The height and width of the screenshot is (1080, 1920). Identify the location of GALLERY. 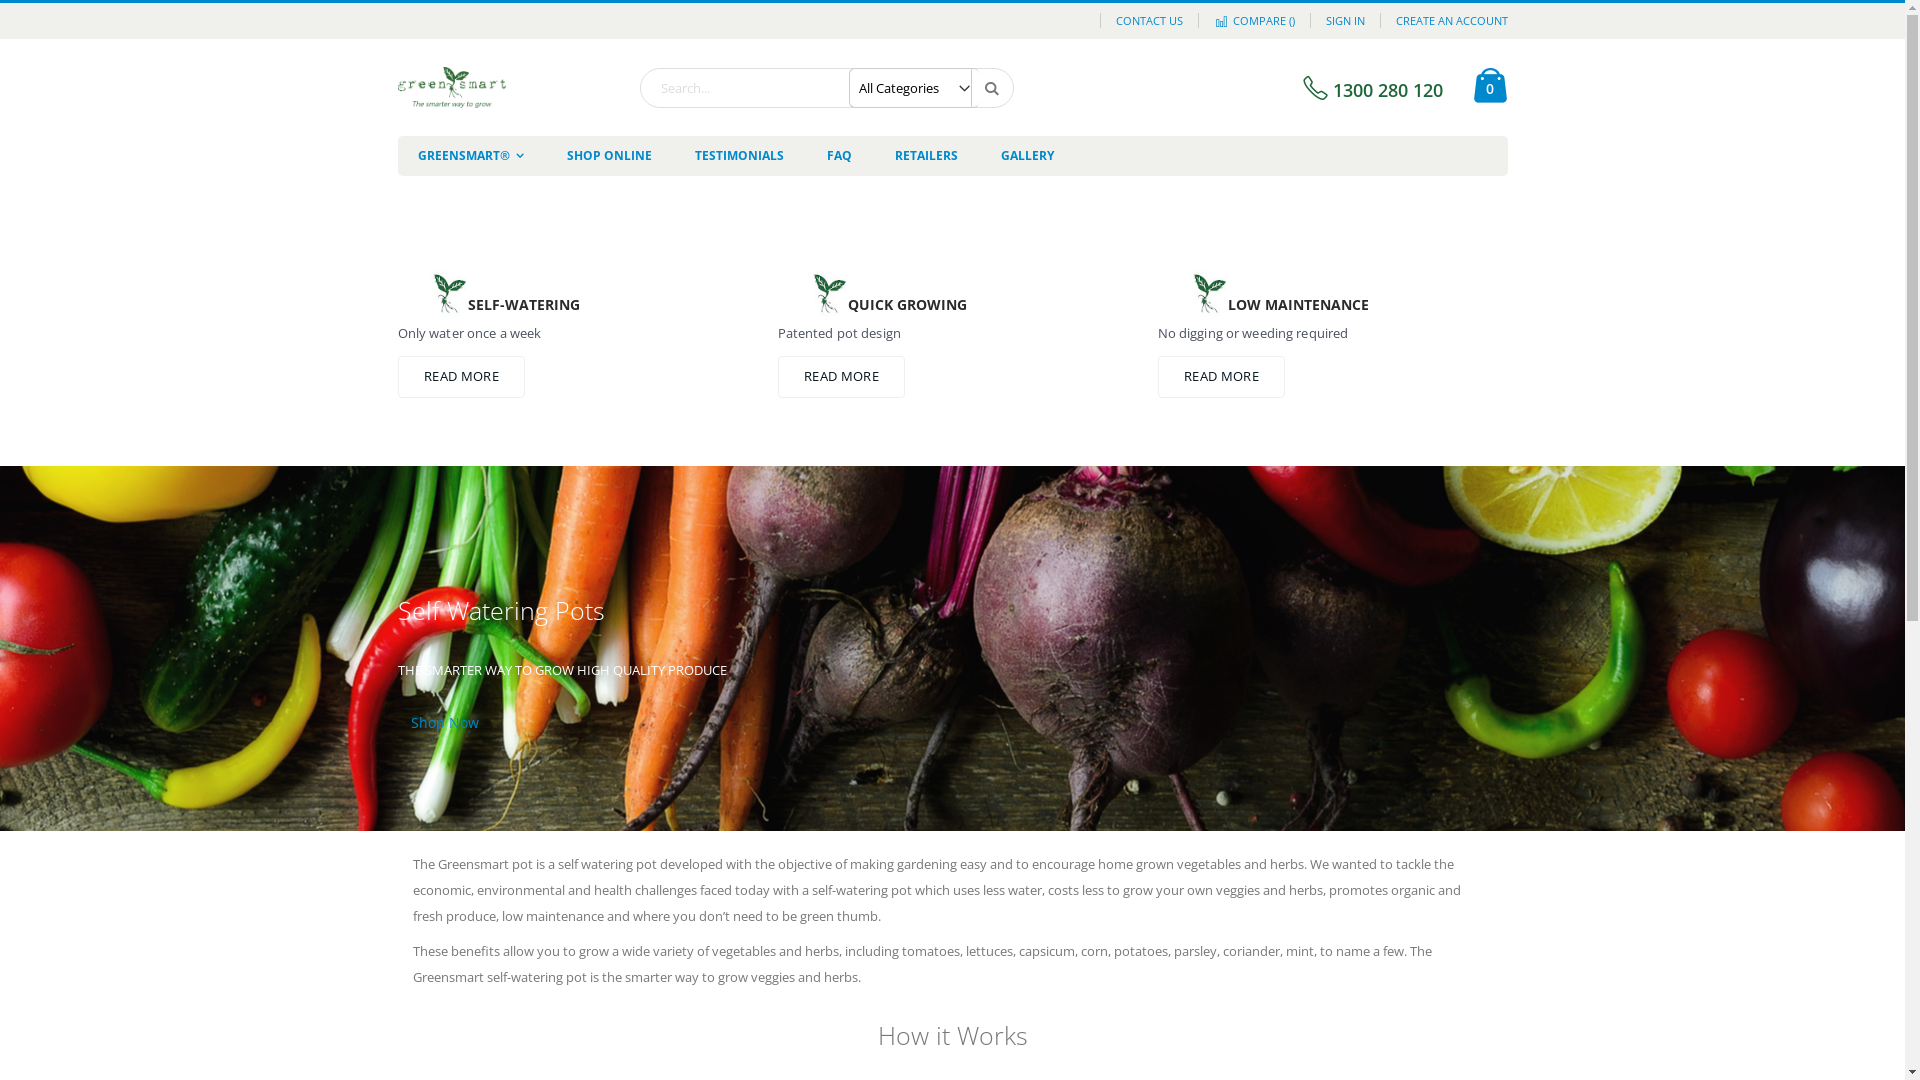
(1026, 156).